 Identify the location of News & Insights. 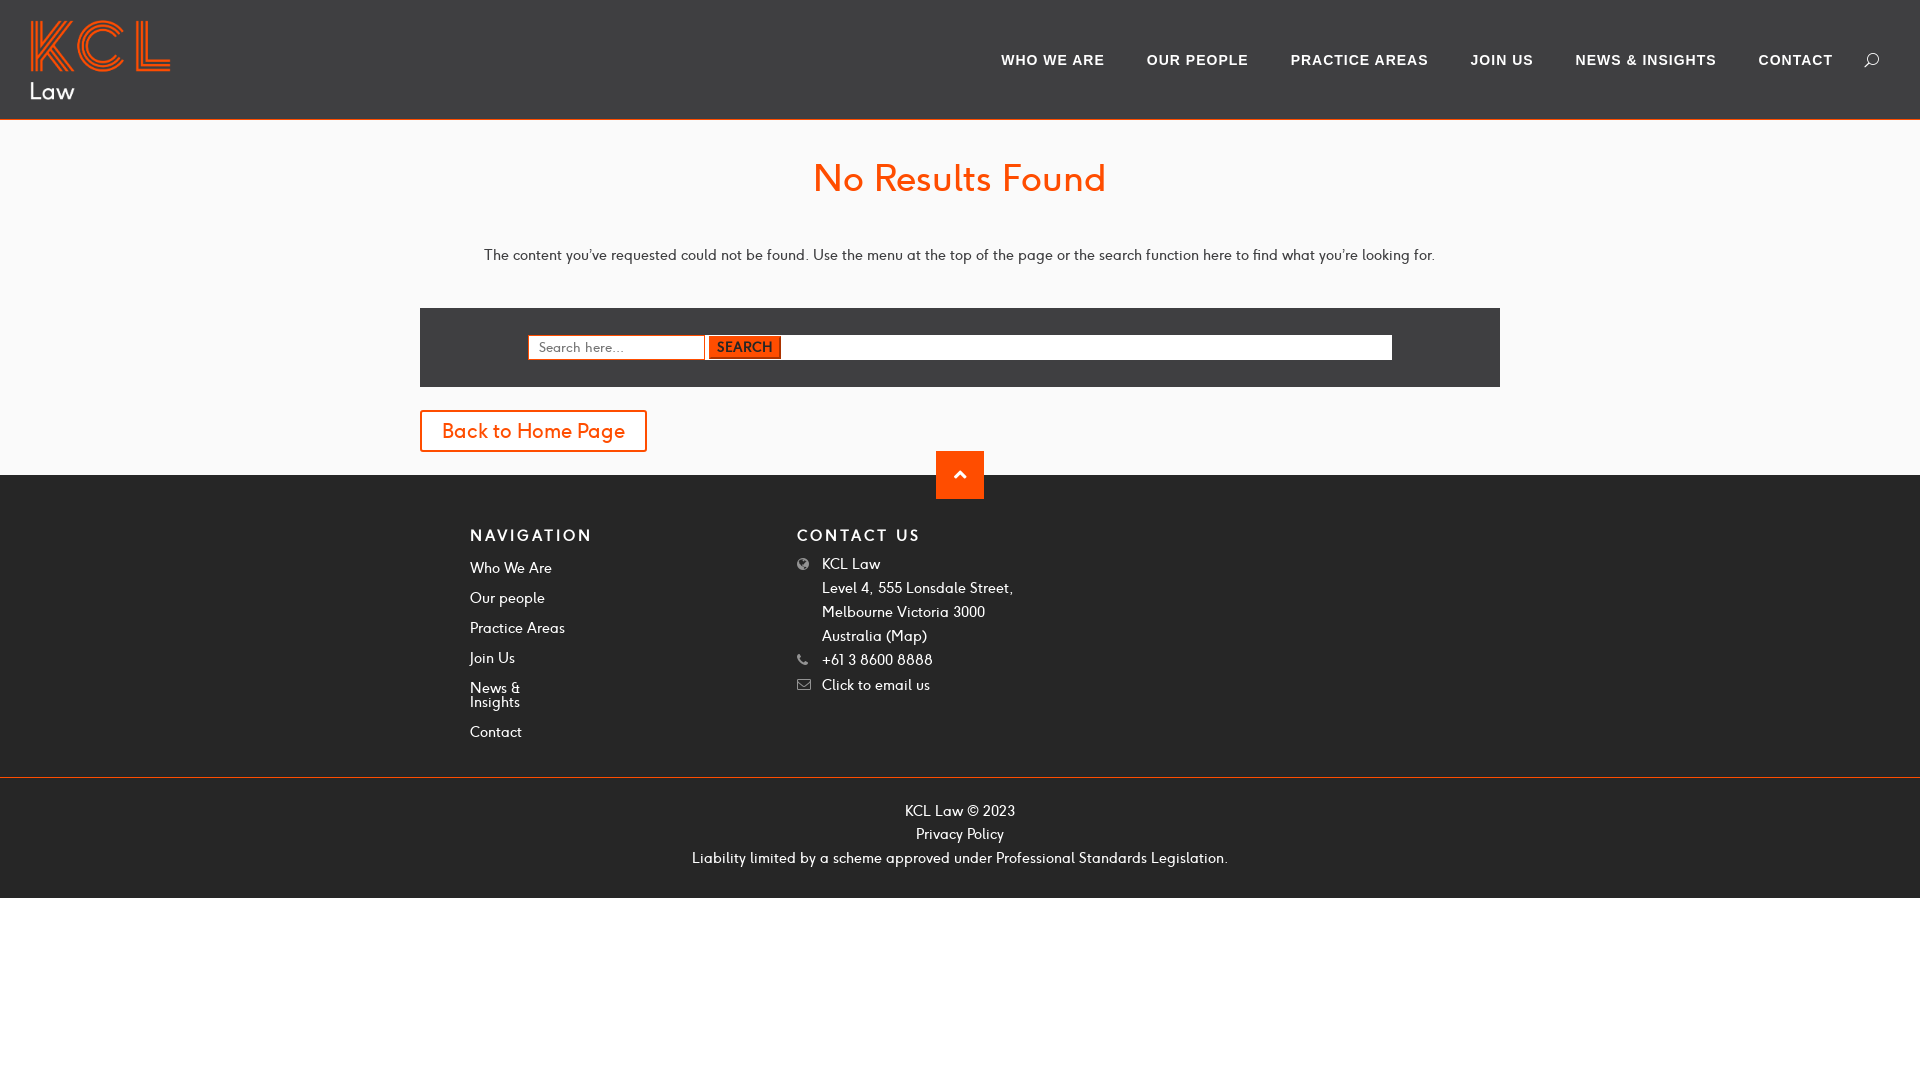
(520, 699).